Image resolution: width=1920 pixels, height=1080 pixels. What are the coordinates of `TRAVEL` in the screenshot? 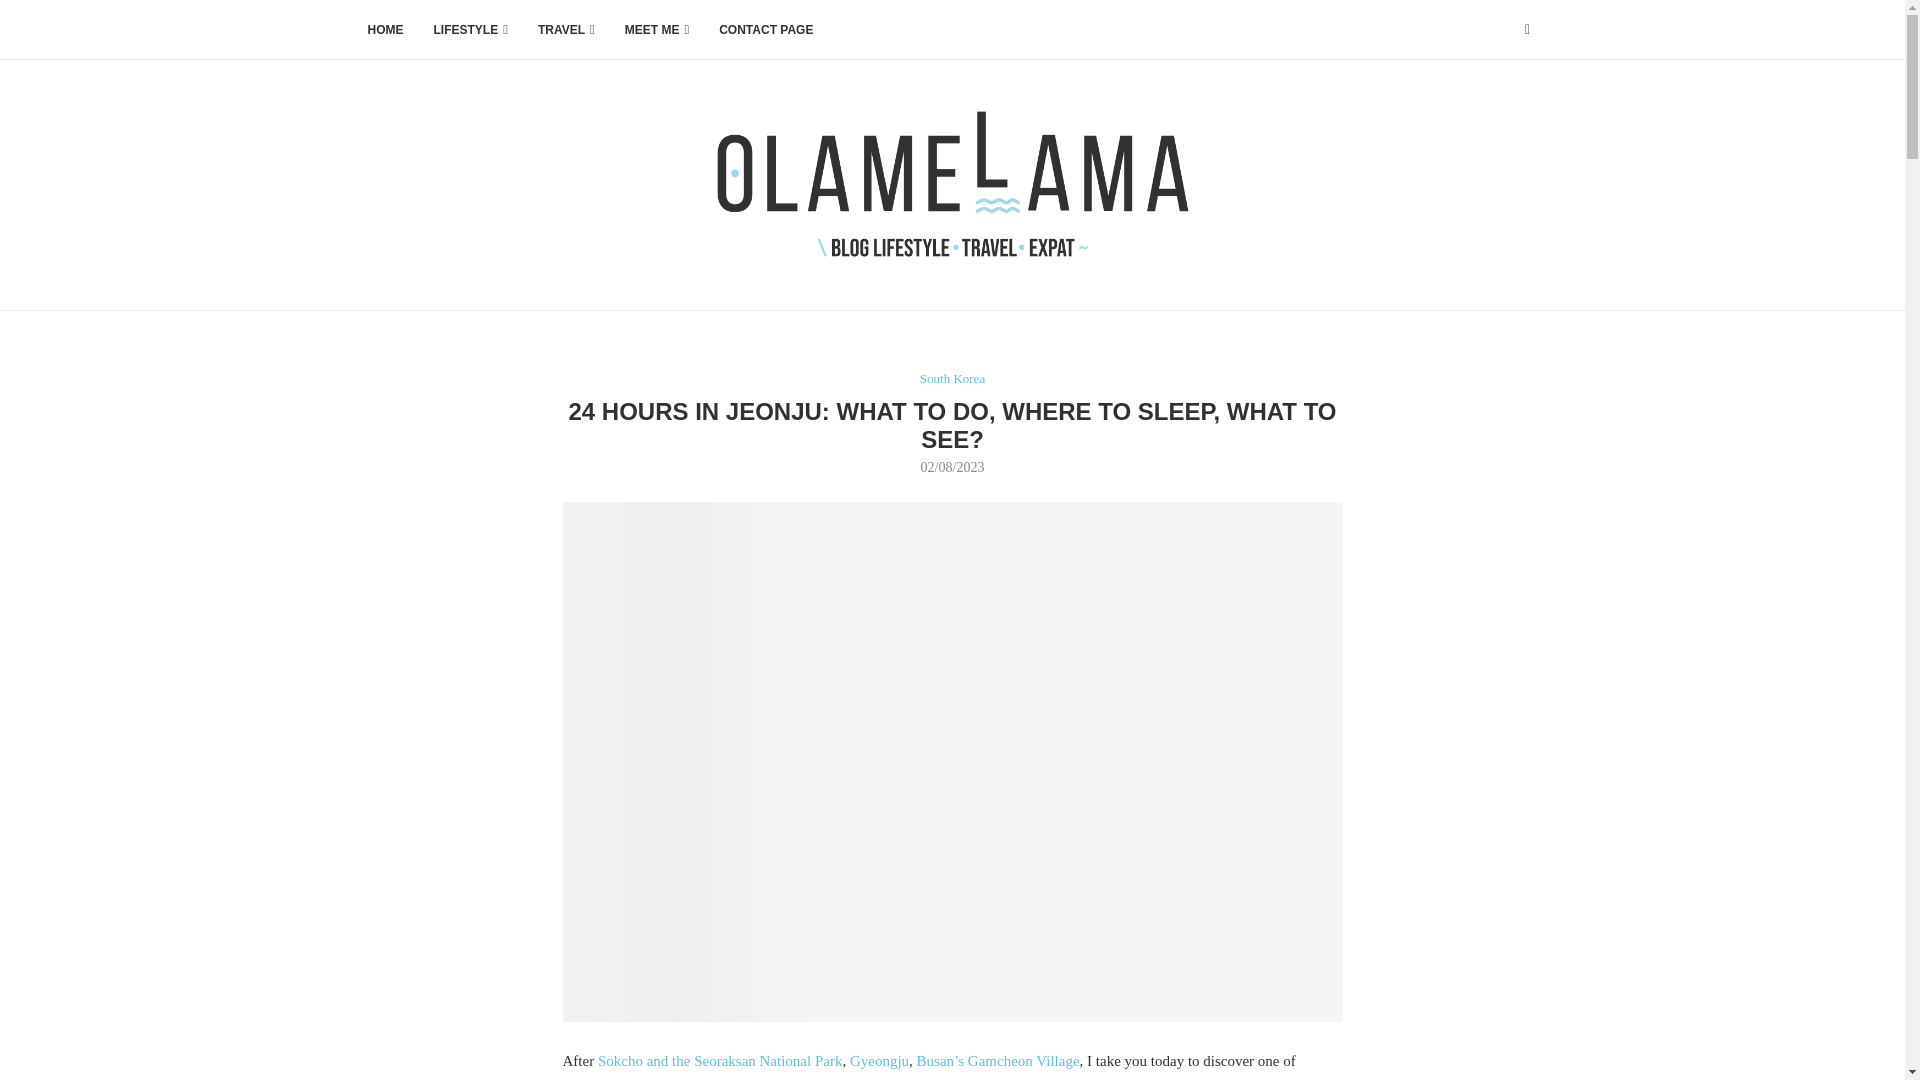 It's located at (566, 30).